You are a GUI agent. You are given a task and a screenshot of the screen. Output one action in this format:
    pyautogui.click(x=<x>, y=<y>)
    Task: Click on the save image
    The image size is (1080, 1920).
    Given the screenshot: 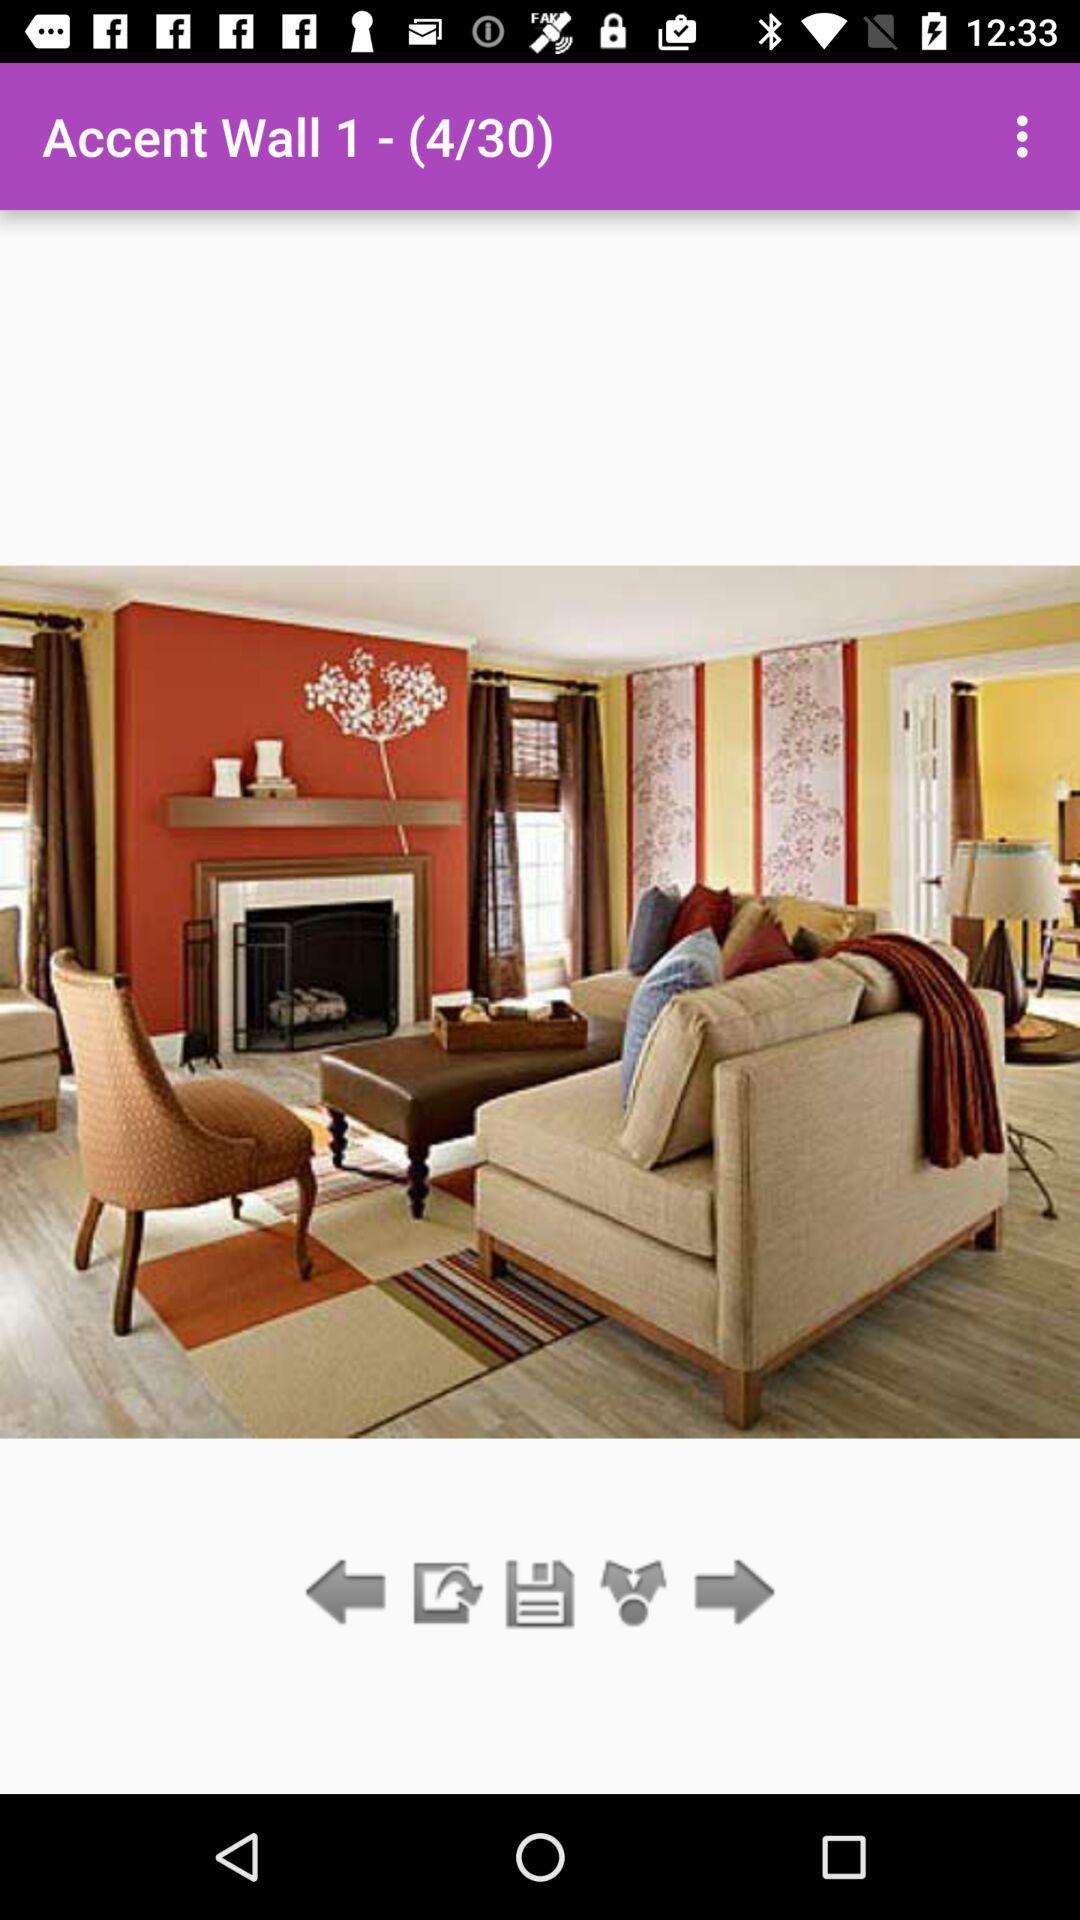 What is the action you would take?
    pyautogui.click(x=540, y=1594)
    